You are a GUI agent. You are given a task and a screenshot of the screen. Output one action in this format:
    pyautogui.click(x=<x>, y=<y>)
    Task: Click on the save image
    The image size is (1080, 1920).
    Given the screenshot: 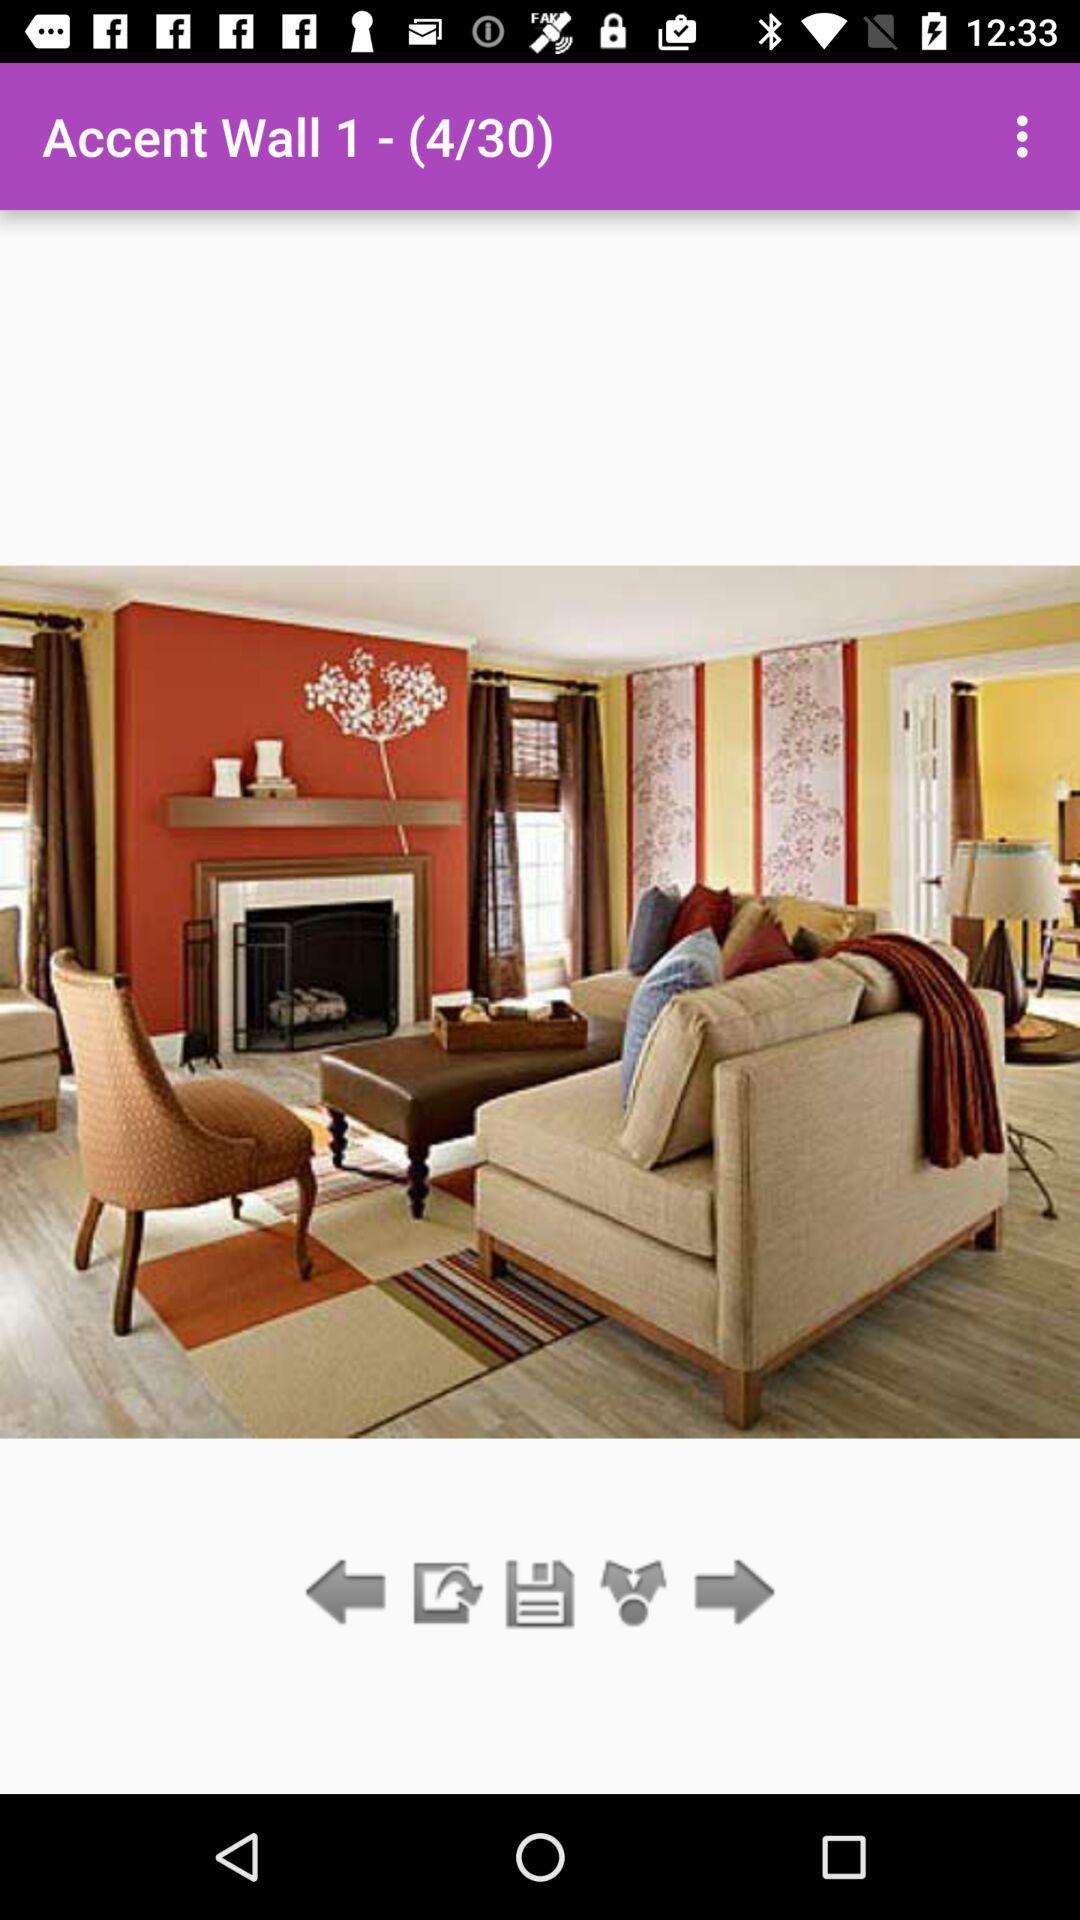 What is the action you would take?
    pyautogui.click(x=540, y=1594)
    